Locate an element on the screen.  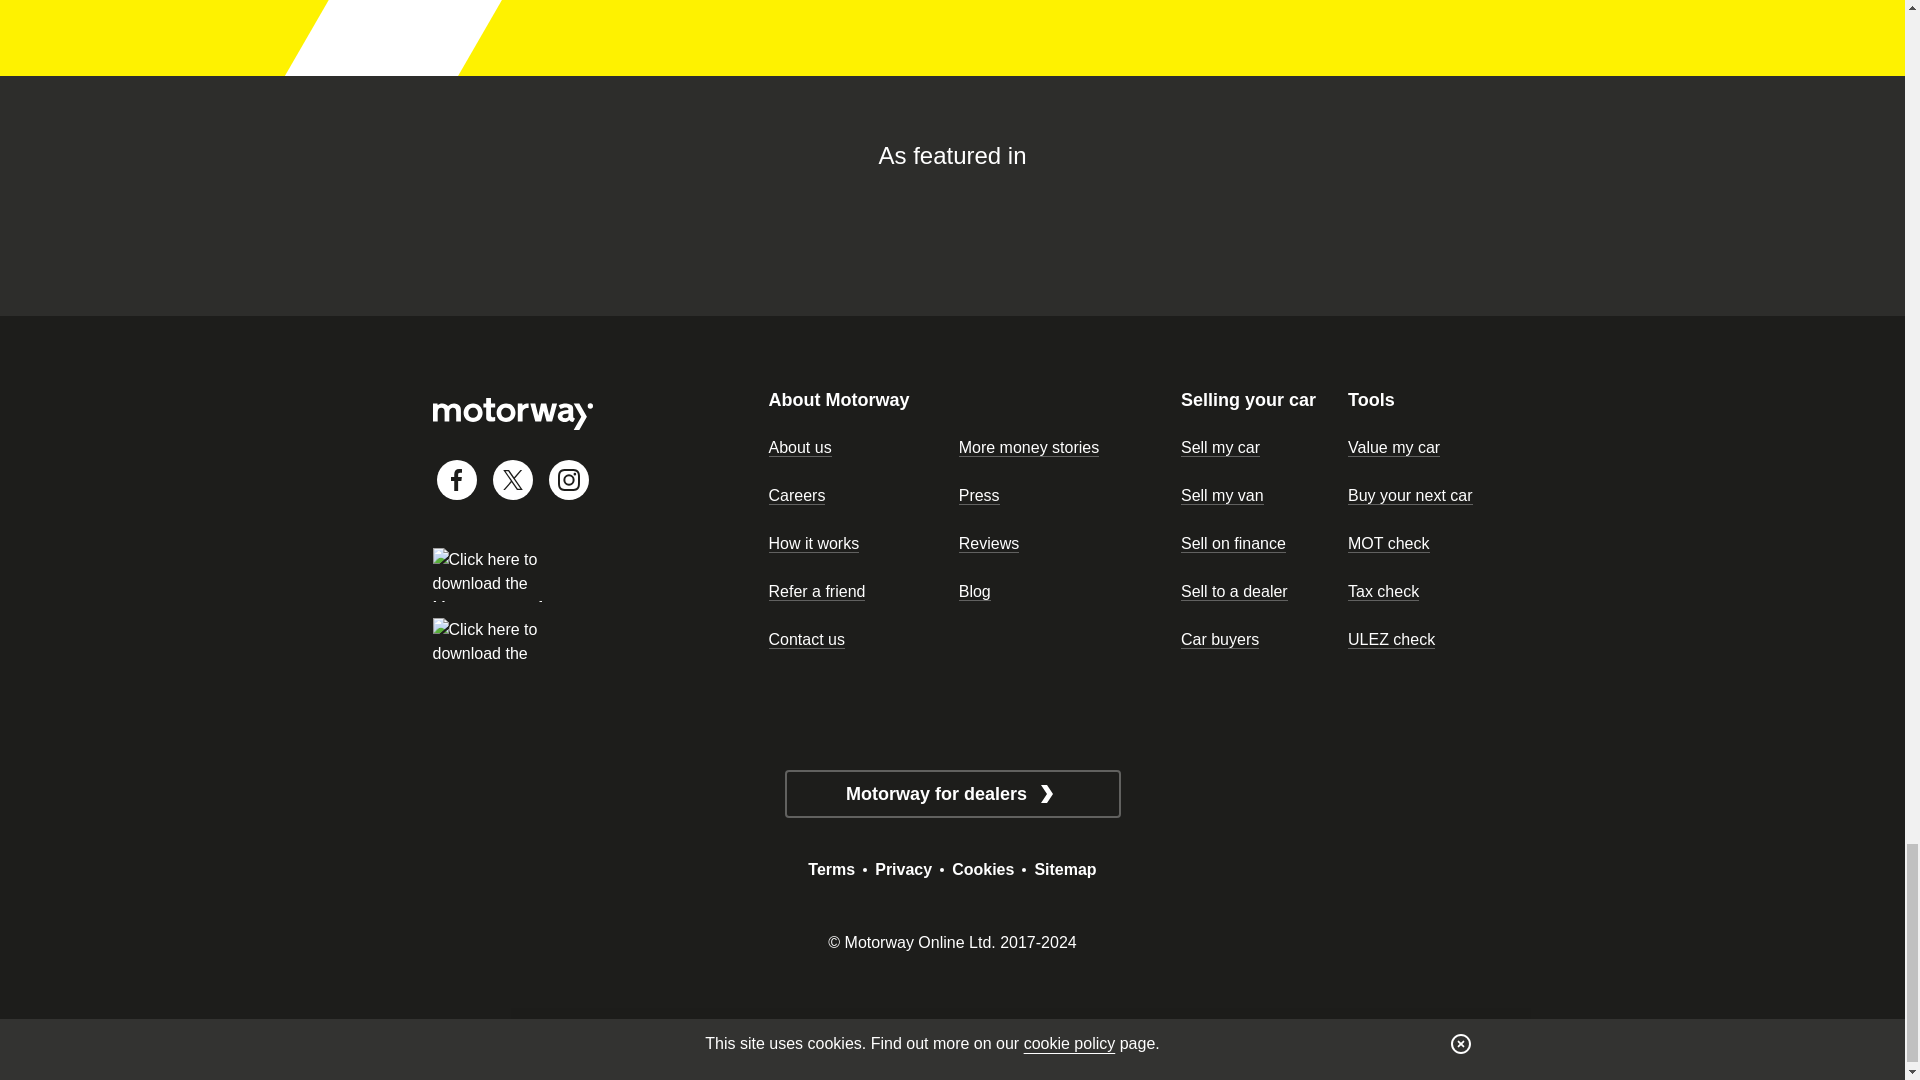
Blog is located at coordinates (1049, 591).